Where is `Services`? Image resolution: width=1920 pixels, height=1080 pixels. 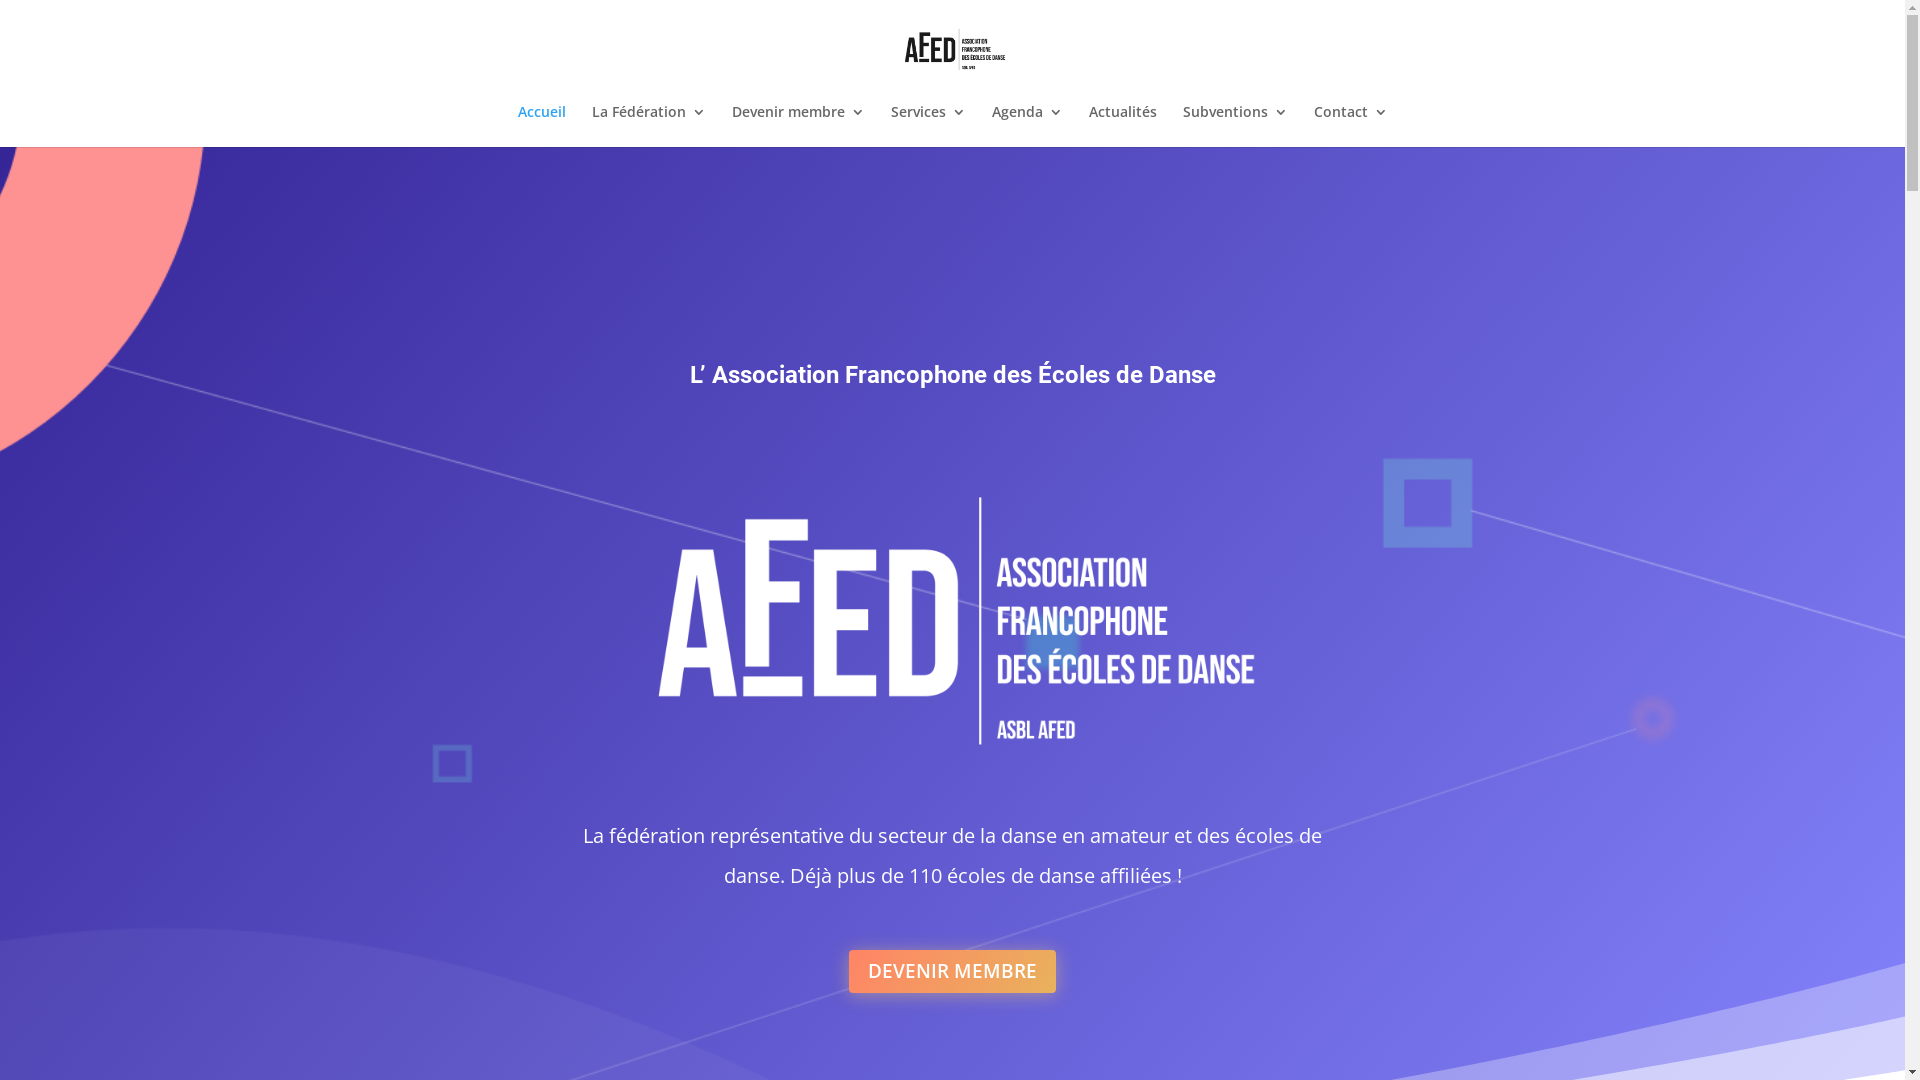
Services is located at coordinates (927, 126).